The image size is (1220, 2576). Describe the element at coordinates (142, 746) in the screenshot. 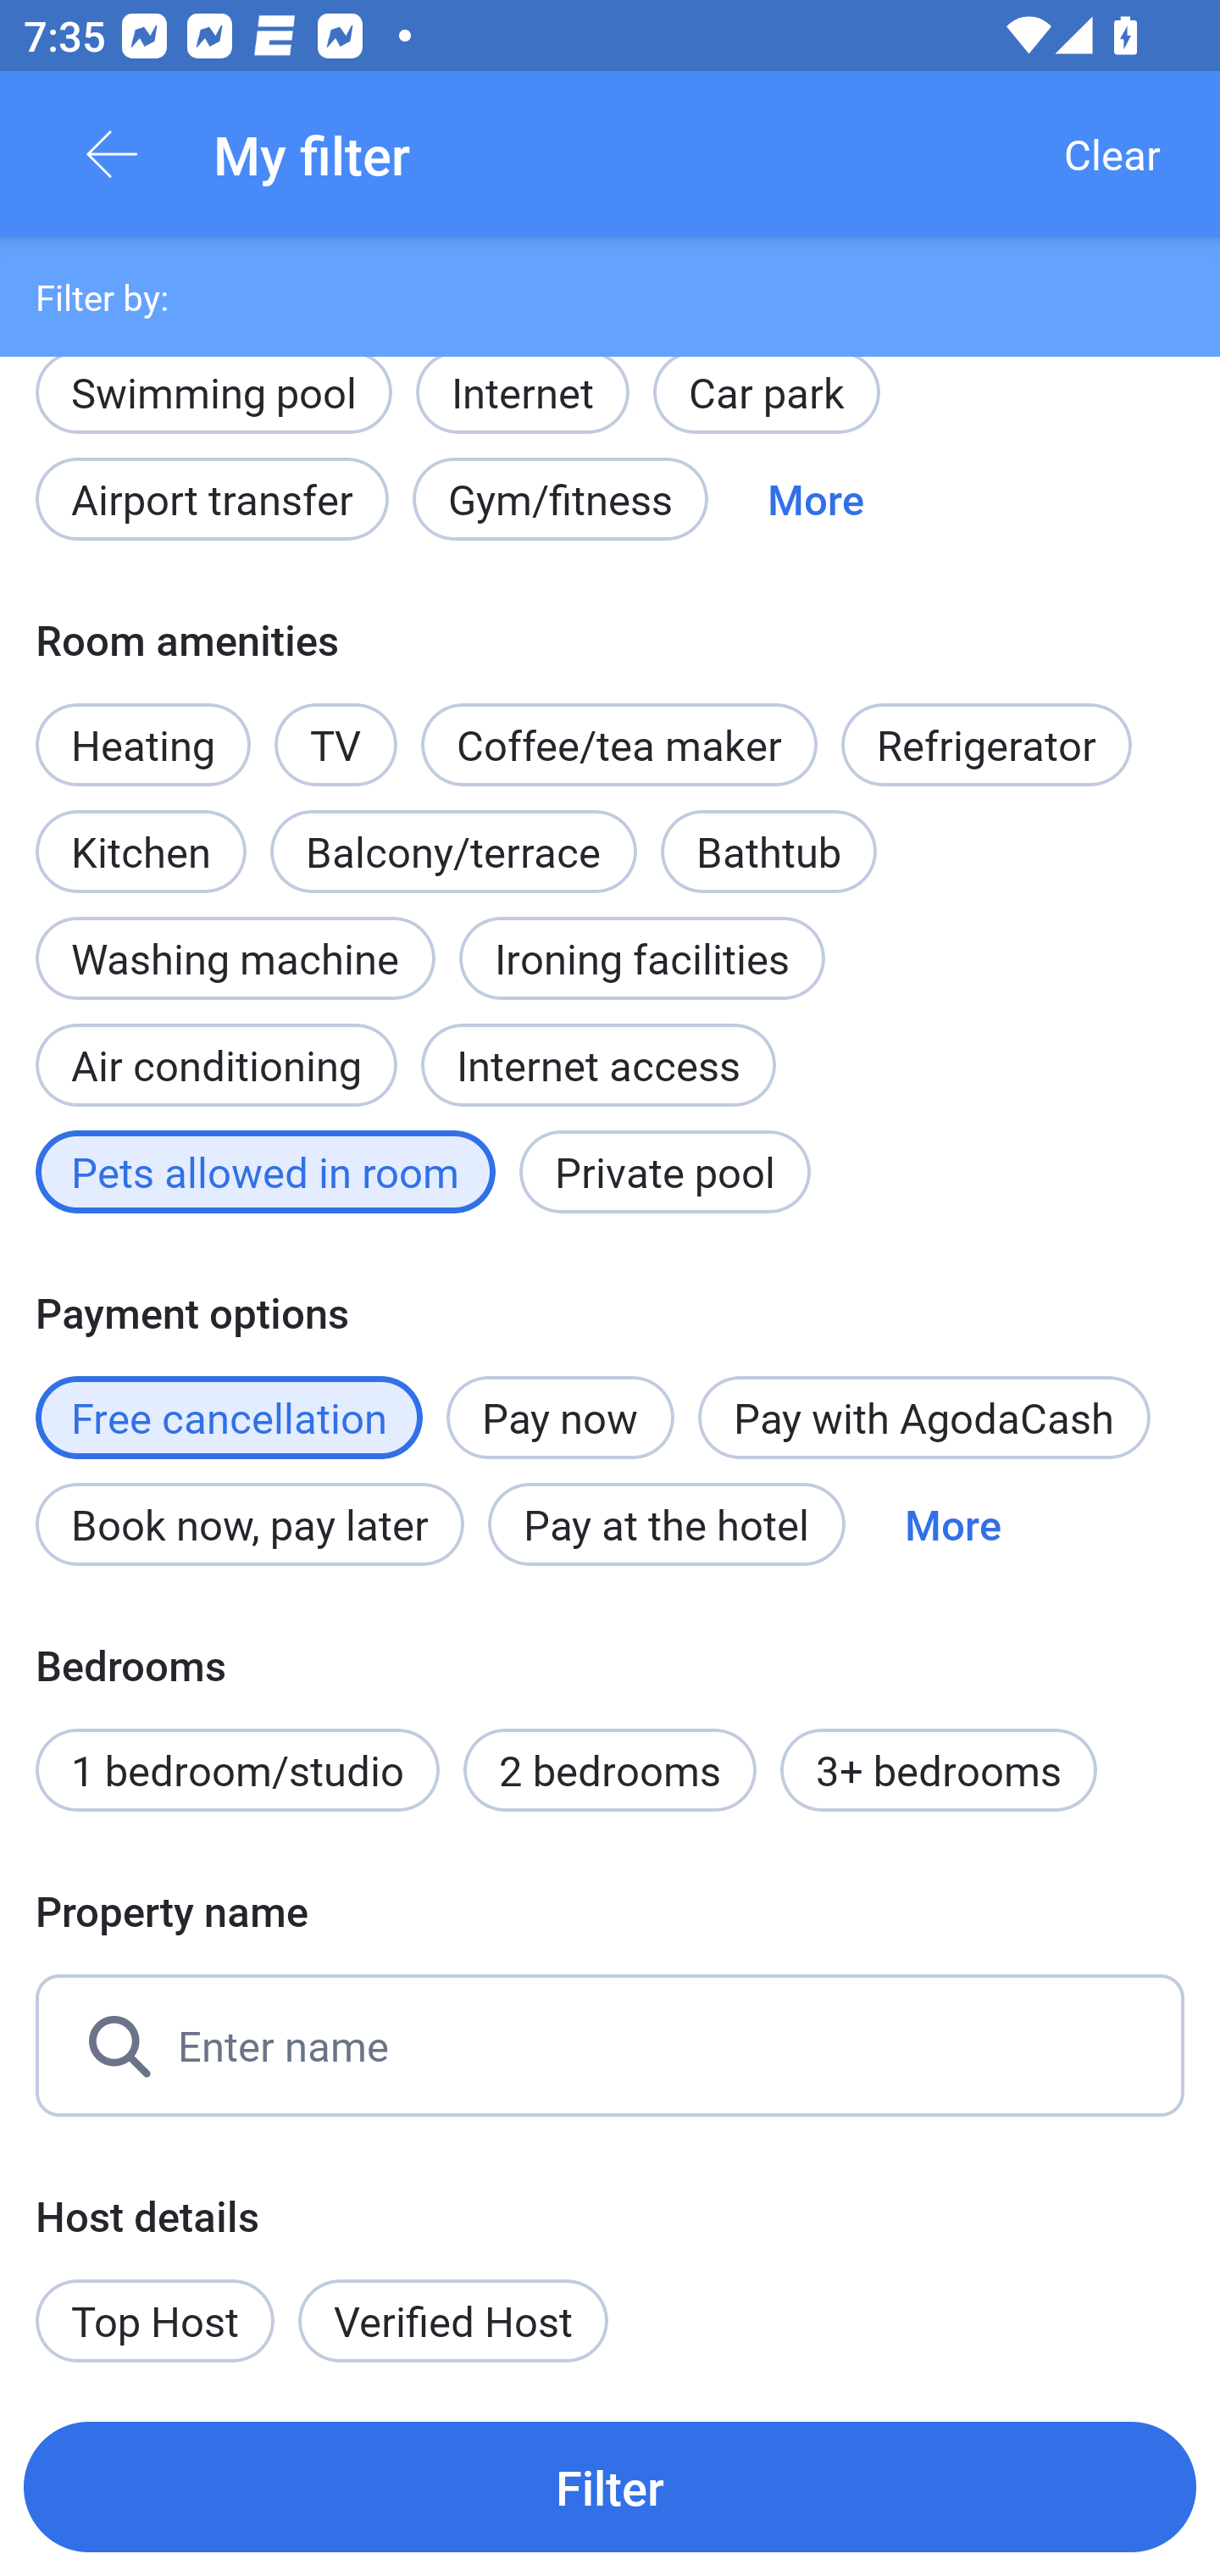

I see `Heating` at that location.